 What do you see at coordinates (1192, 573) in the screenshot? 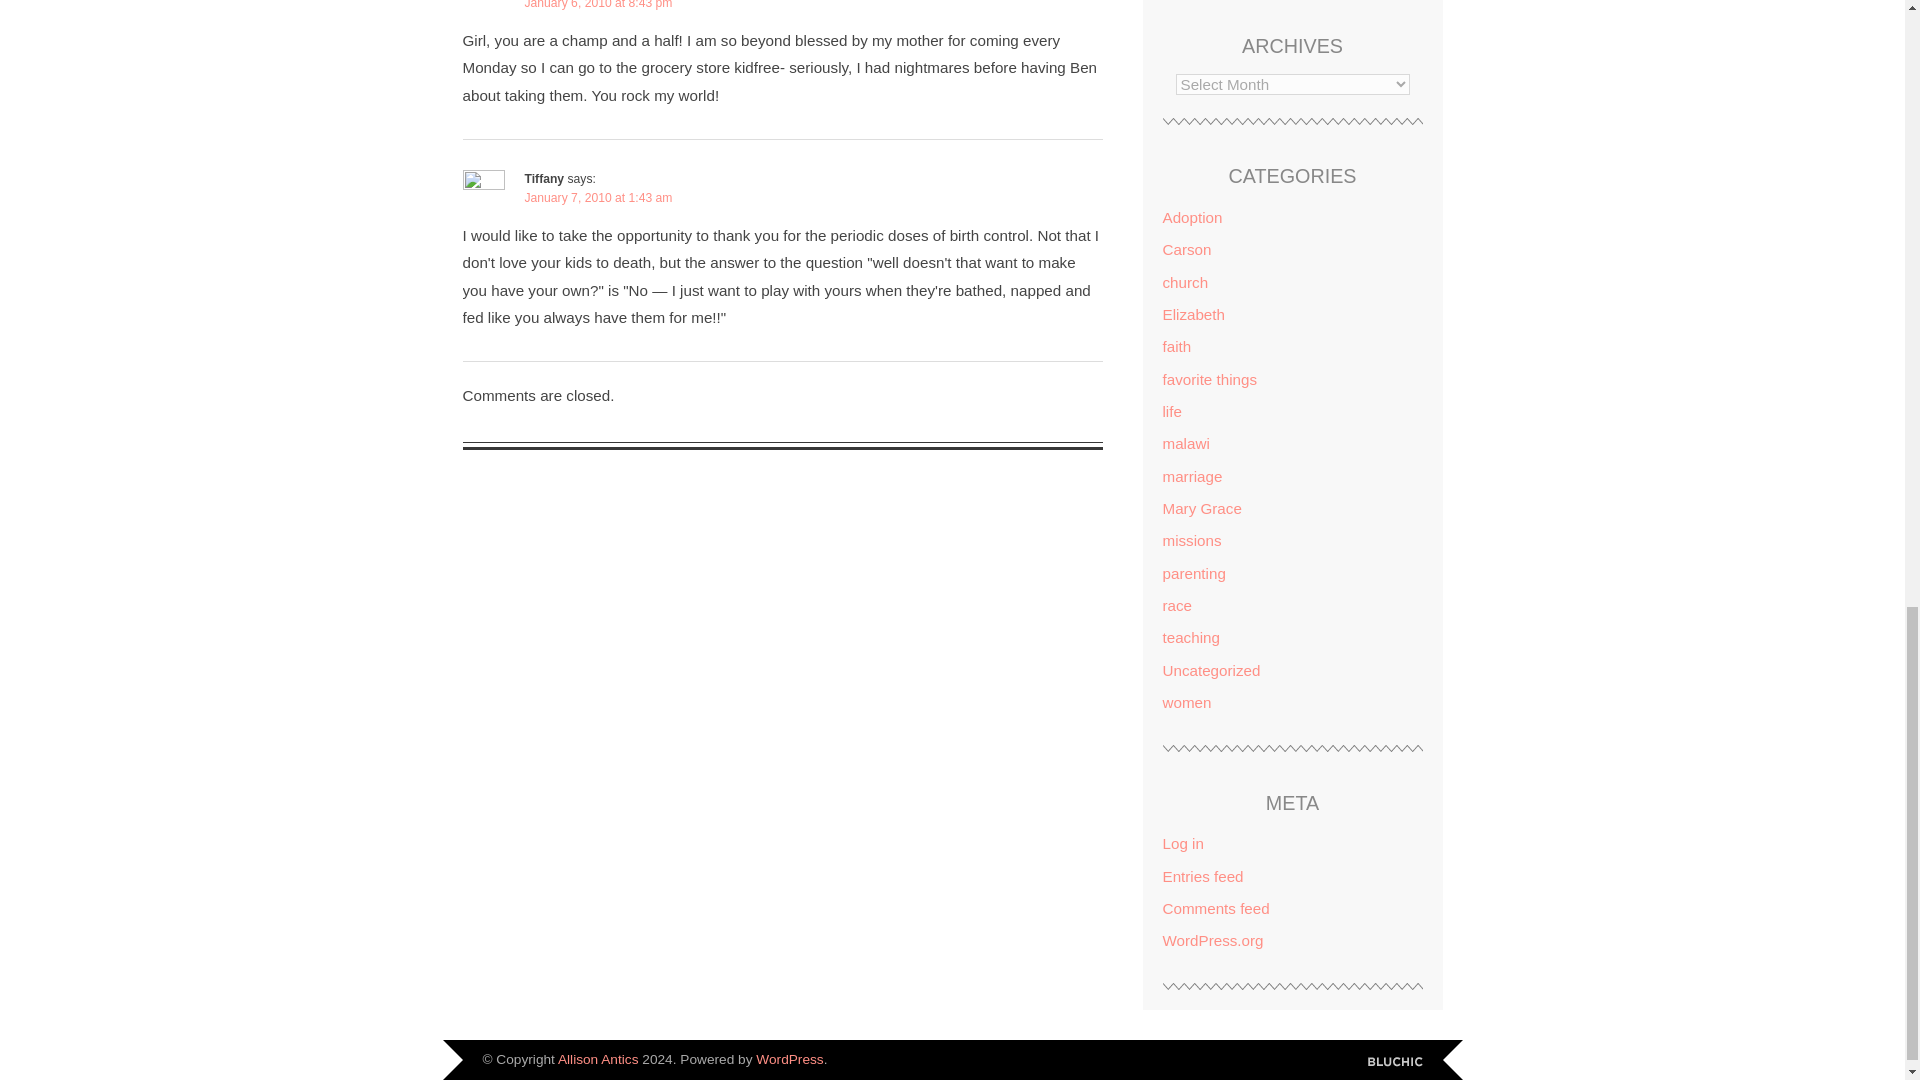
I see `parenting` at bounding box center [1192, 573].